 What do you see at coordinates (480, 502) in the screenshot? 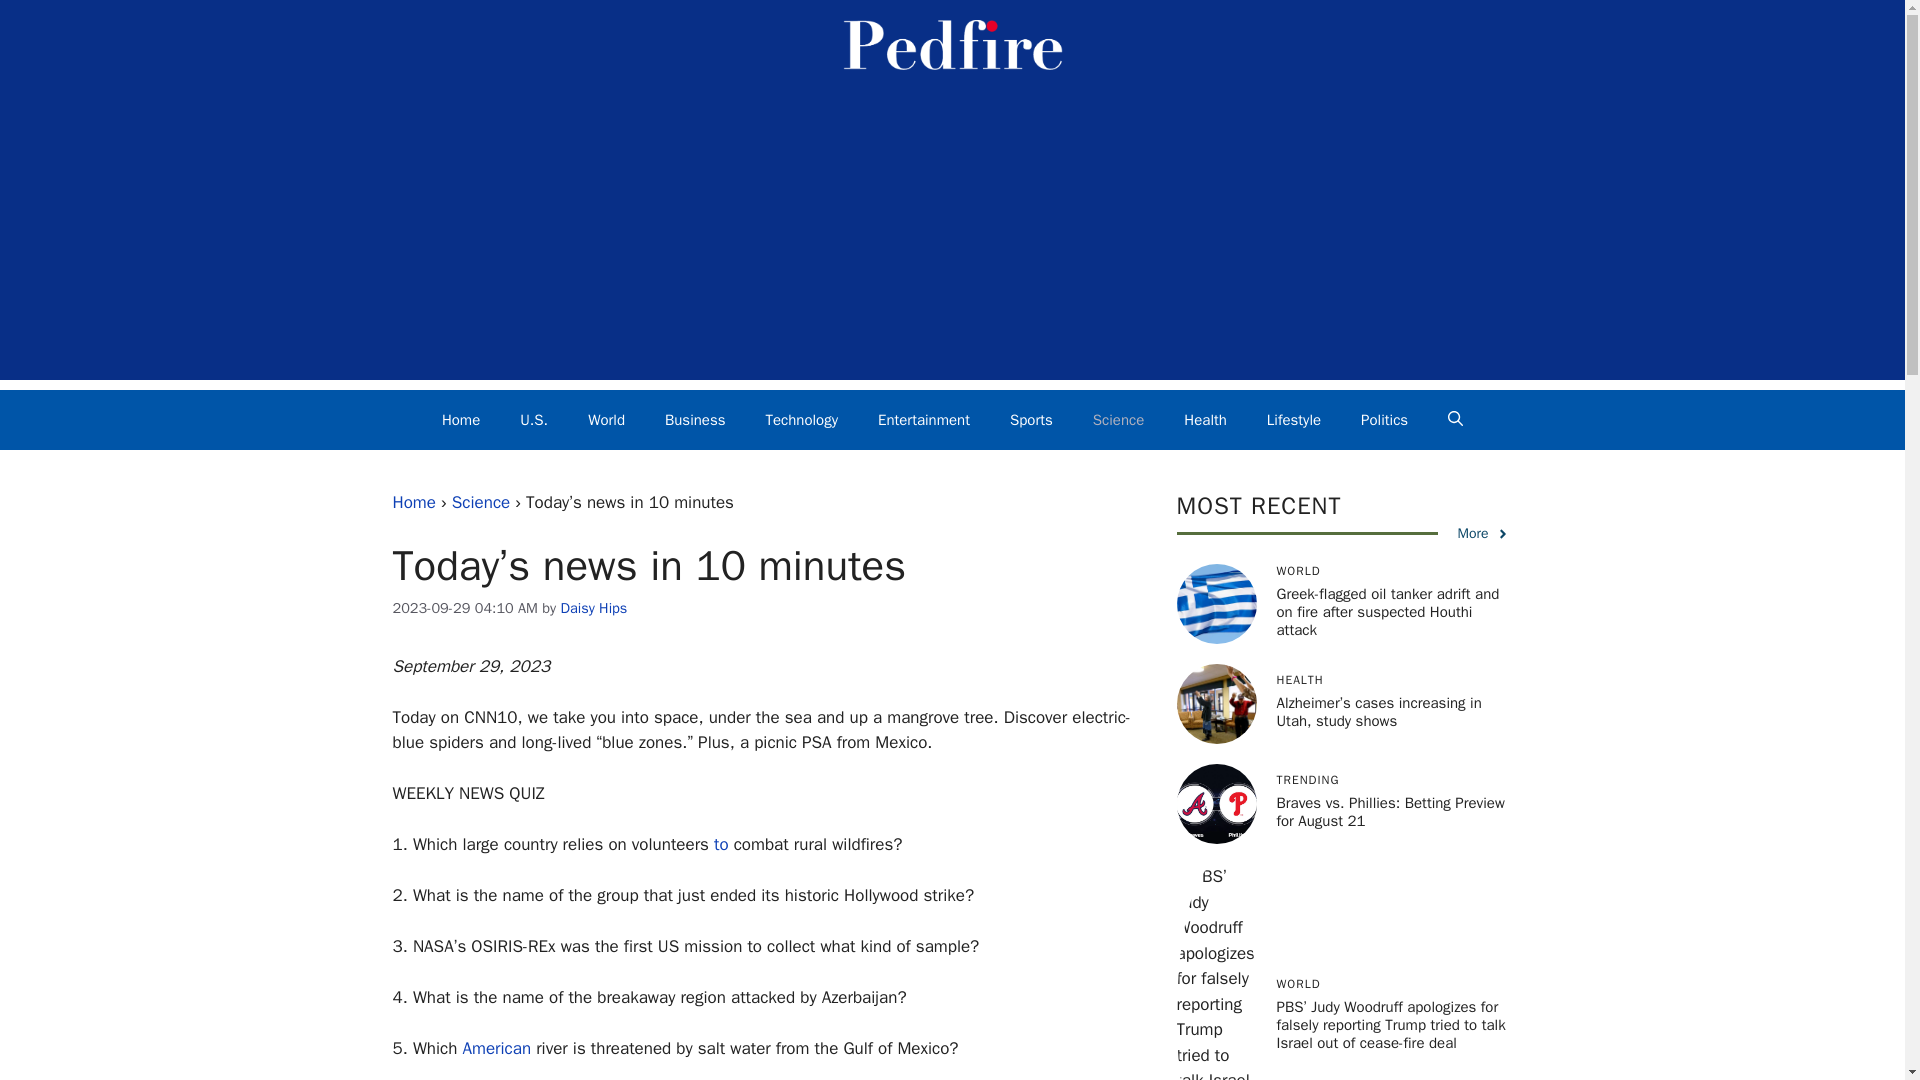
I see `Science` at bounding box center [480, 502].